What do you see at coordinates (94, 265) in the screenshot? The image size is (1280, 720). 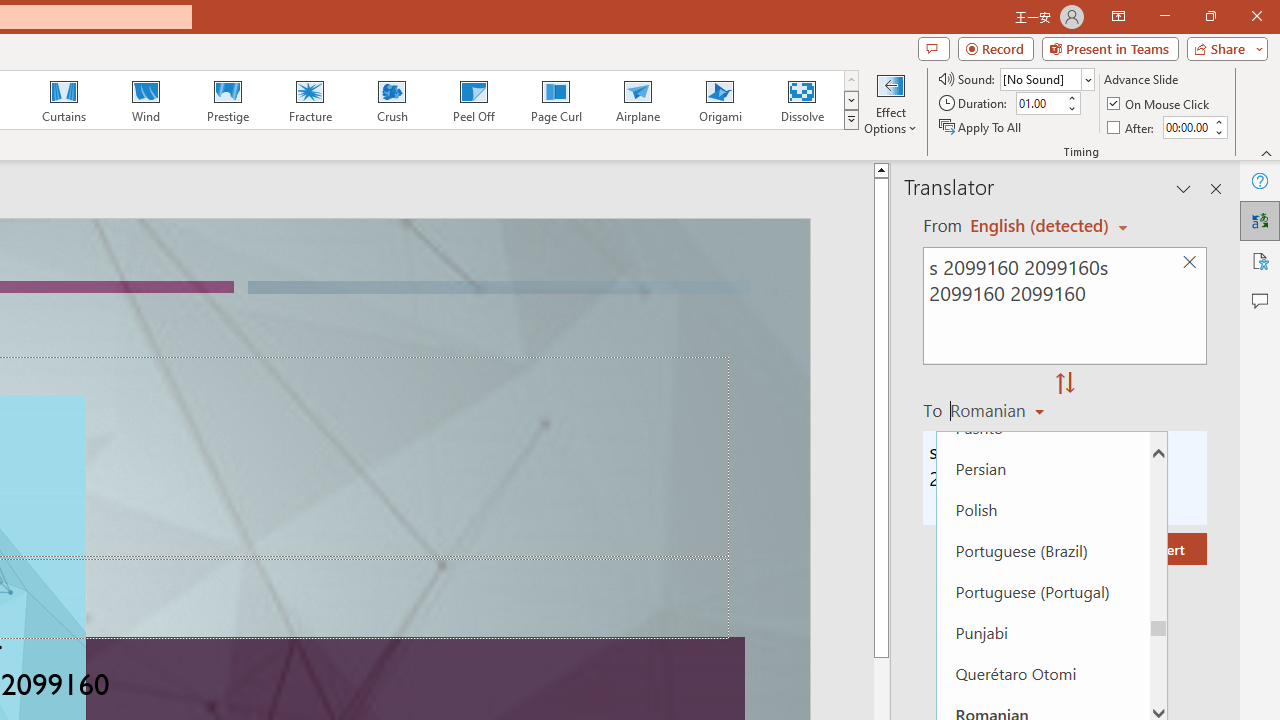 I see `Class: actions-container` at bounding box center [94, 265].